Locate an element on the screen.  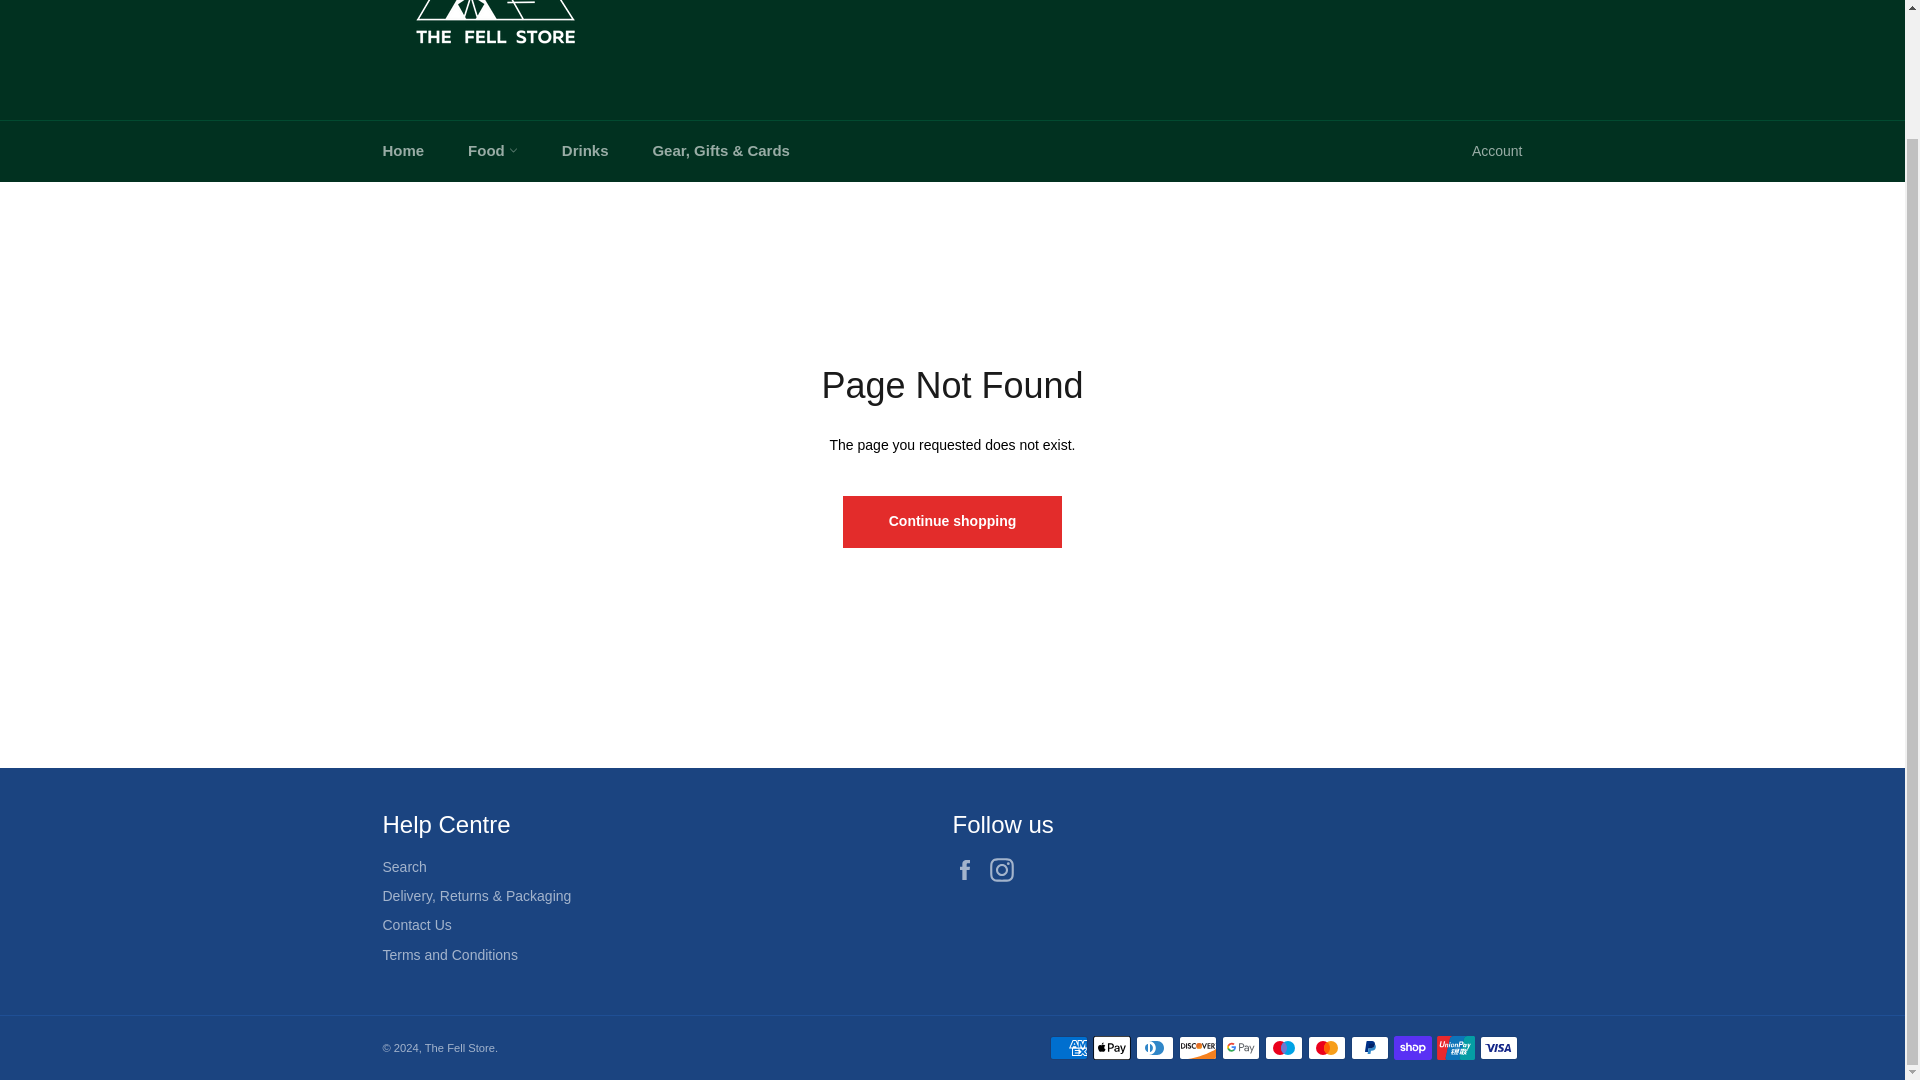
Search is located at coordinates (1457, 3).